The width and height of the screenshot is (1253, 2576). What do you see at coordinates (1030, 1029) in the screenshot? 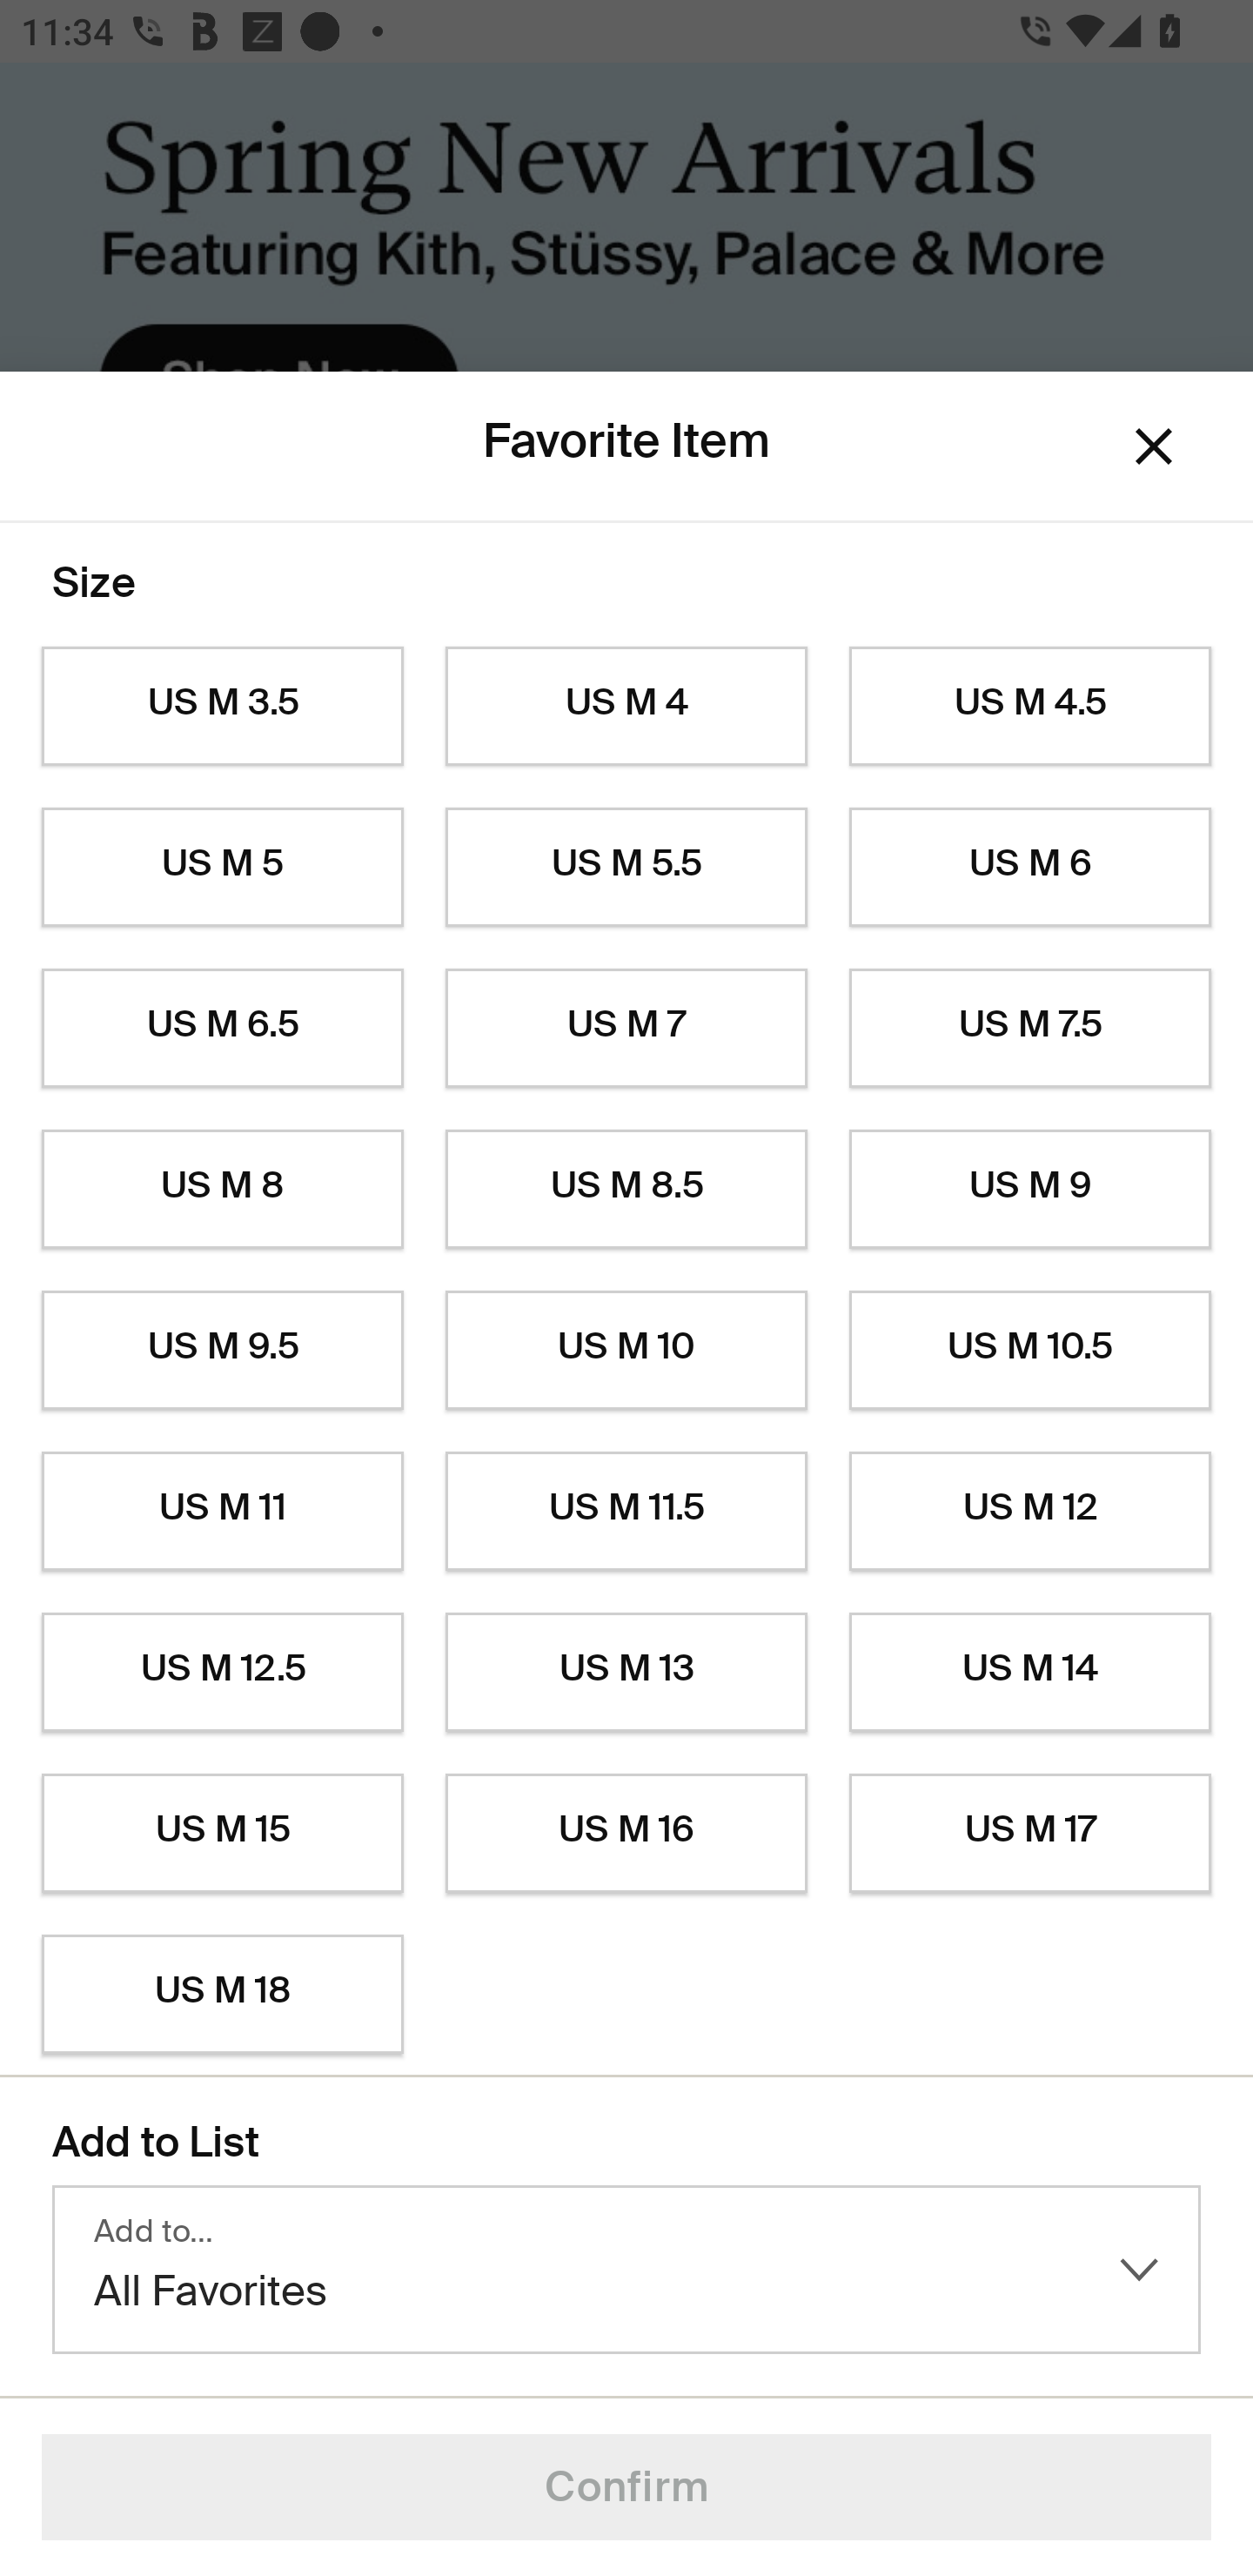
I see `US M 7.5` at bounding box center [1030, 1029].